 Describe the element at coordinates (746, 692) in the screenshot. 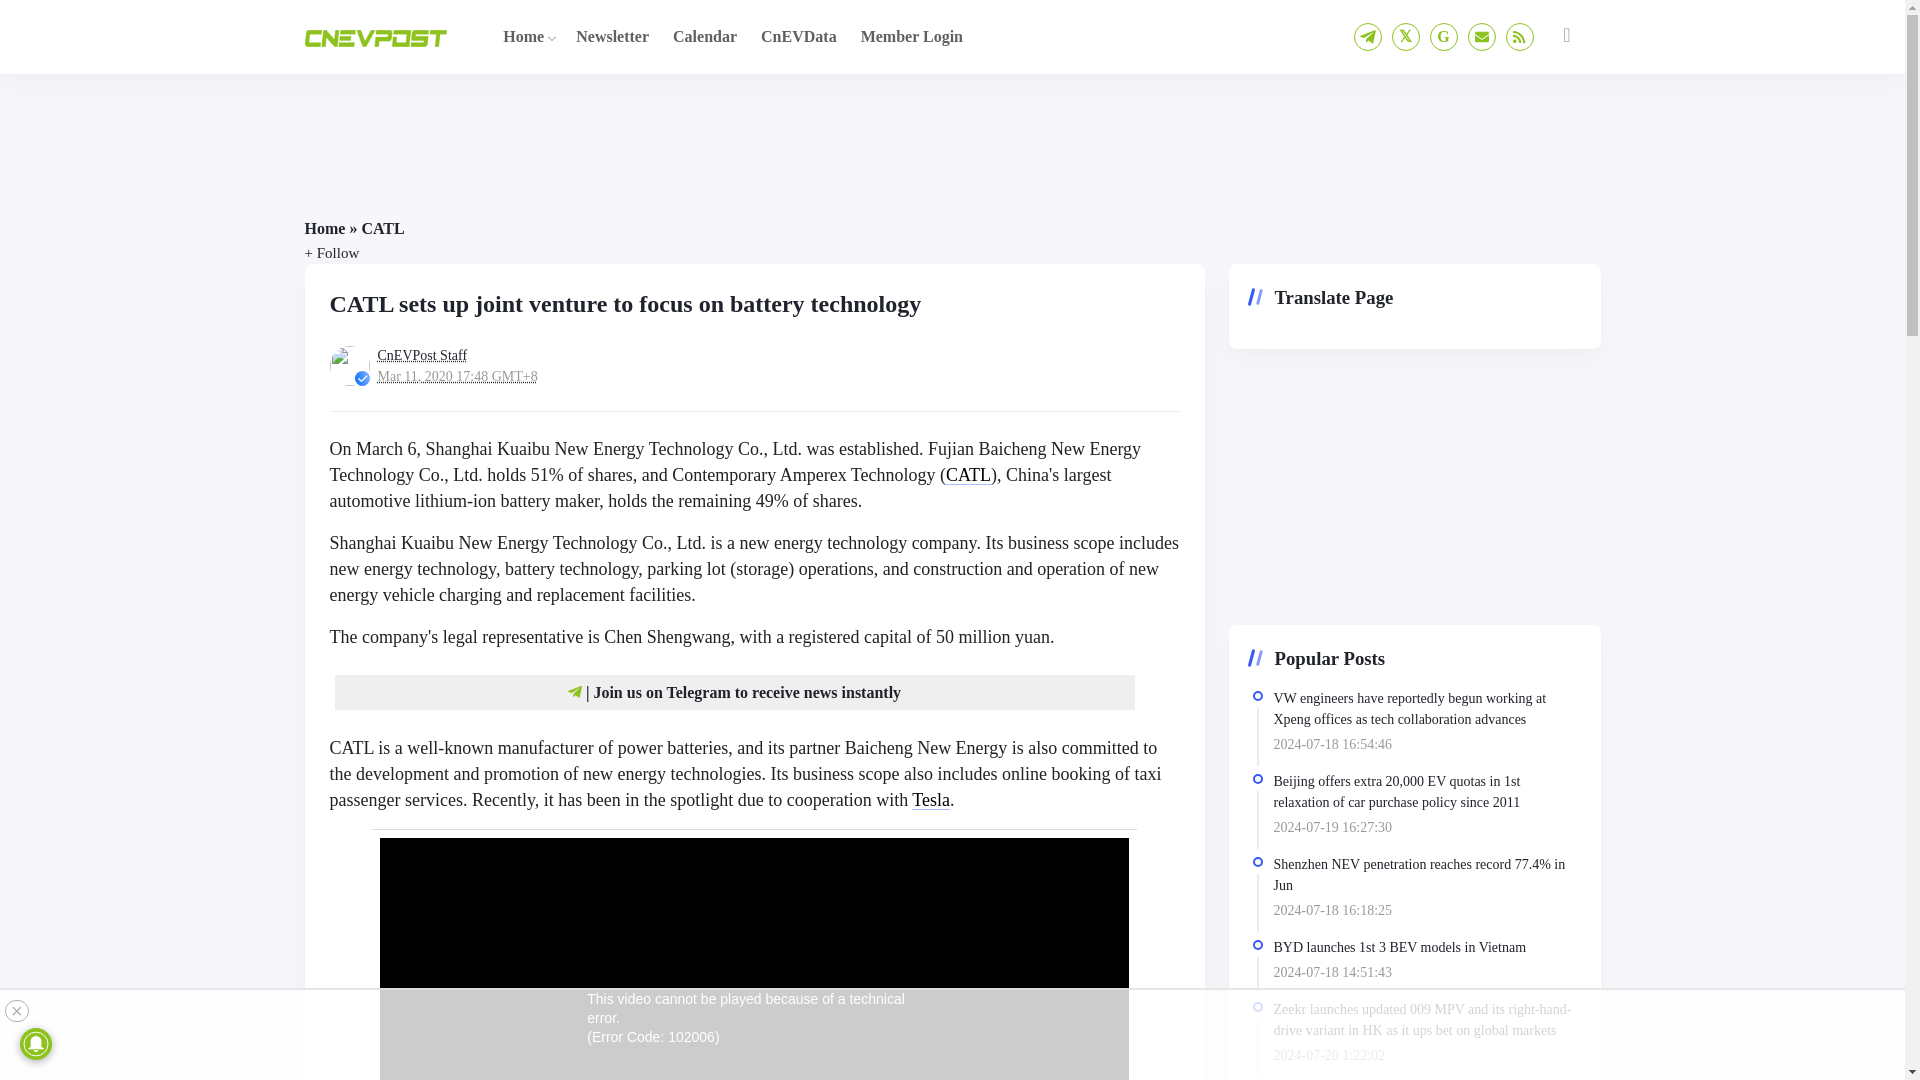

I see `Join us on Telegram to receive news instantly` at that location.